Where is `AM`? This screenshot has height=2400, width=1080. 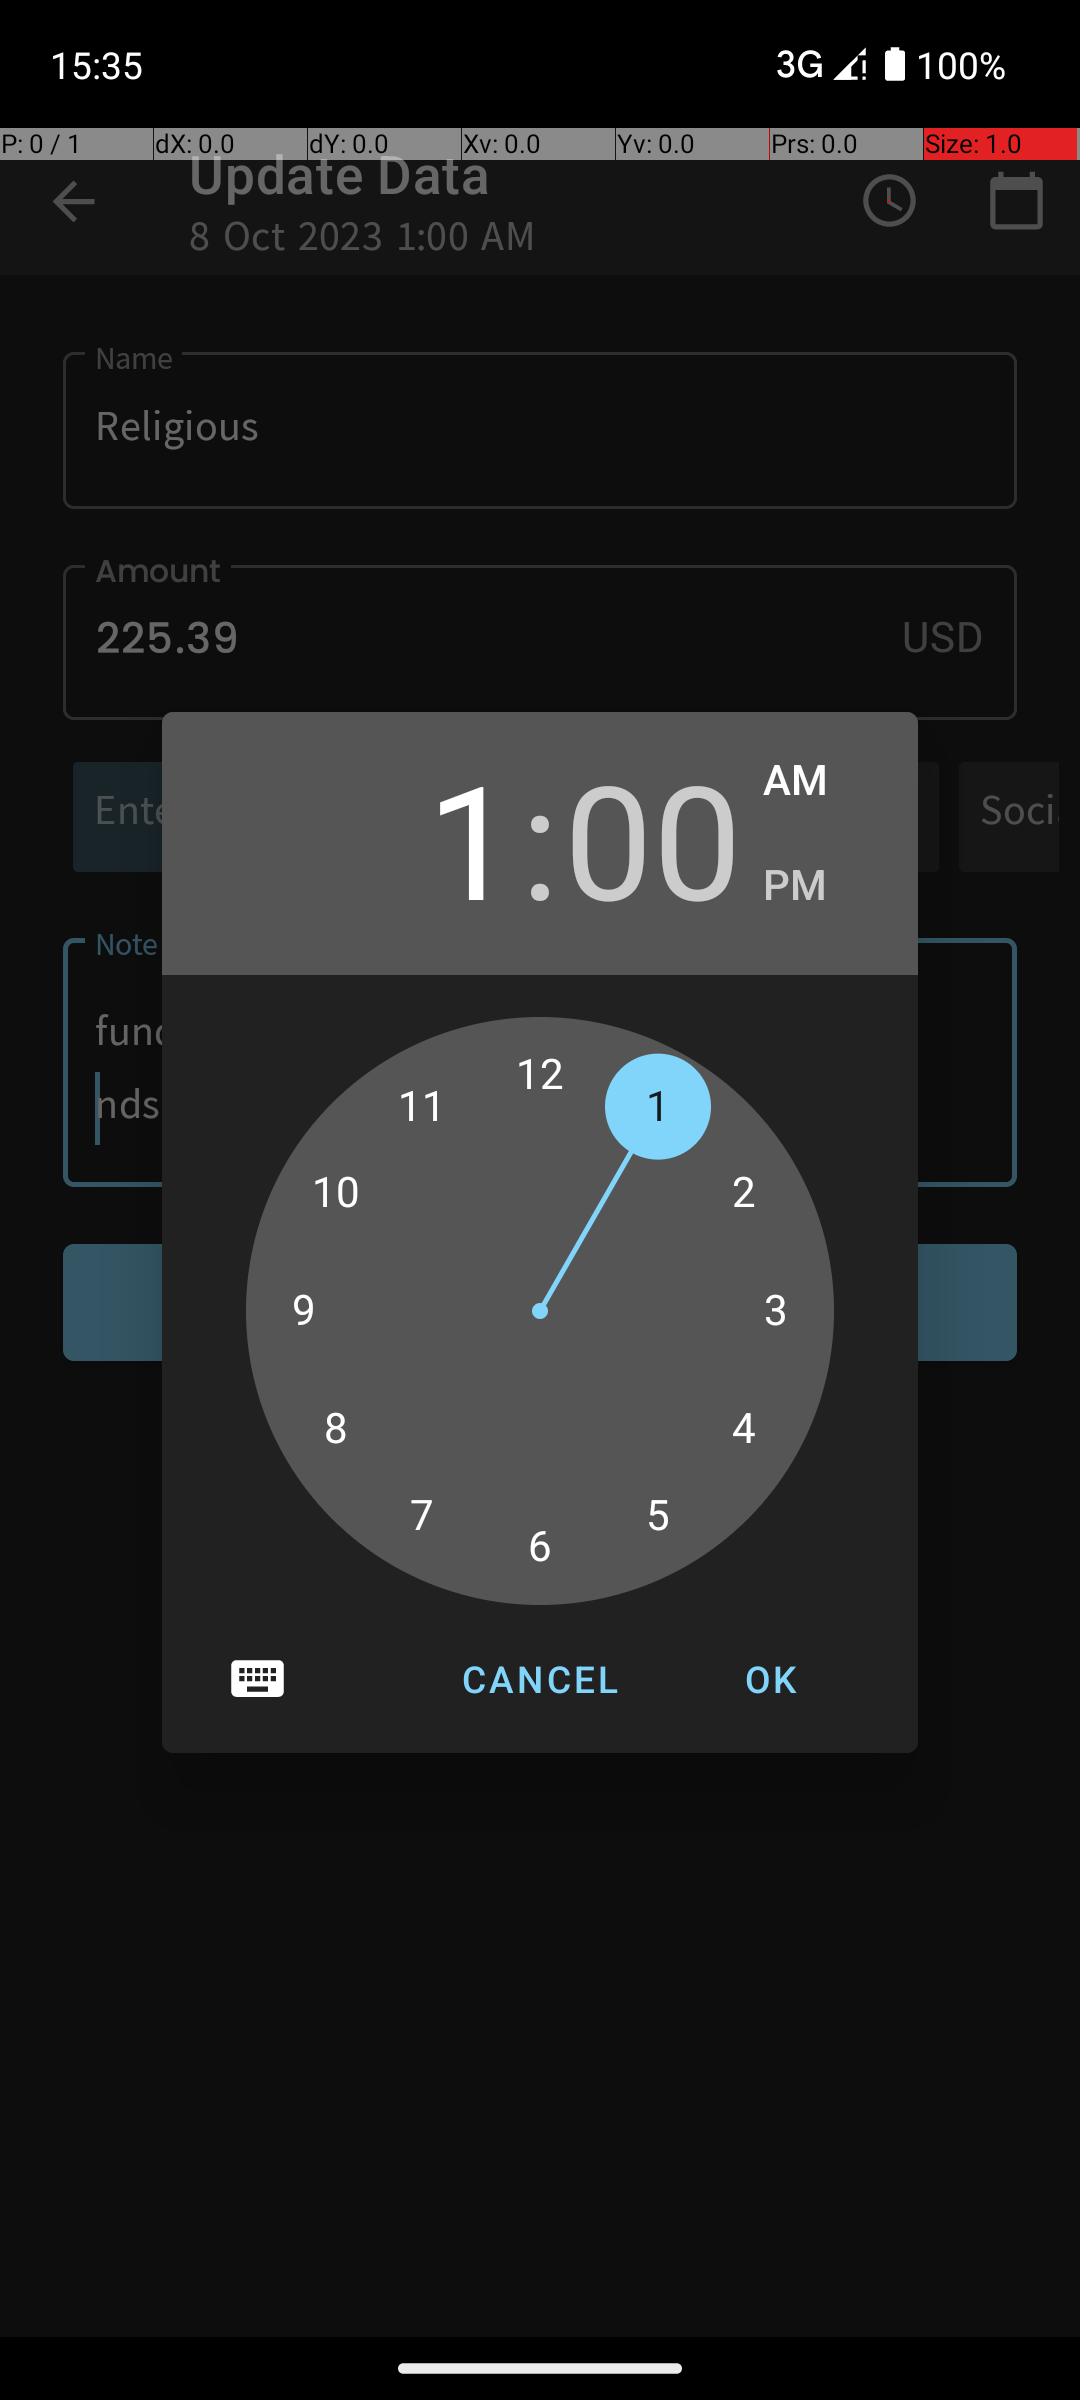
AM is located at coordinates (820, 781).